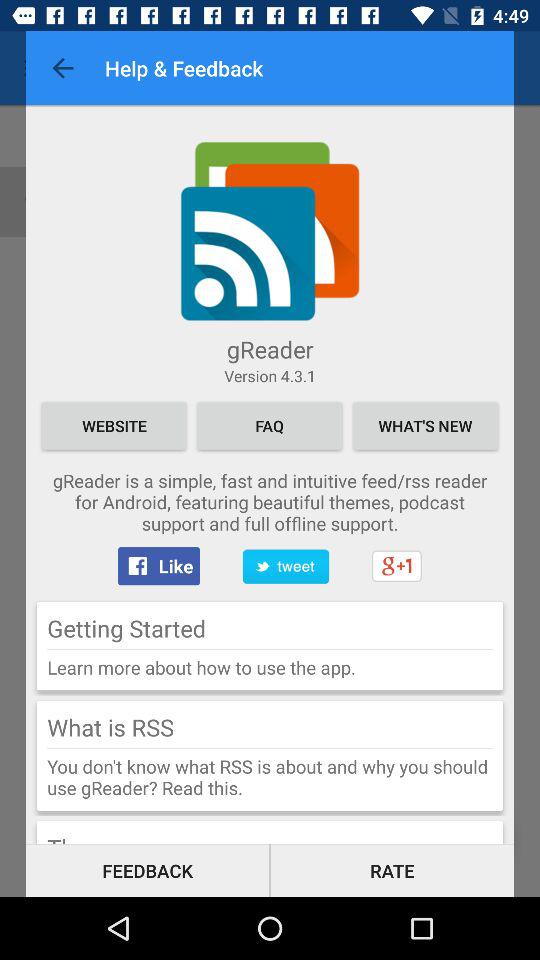 This screenshot has height=960, width=540. I want to click on choose icon below you don t, so click(392, 870).